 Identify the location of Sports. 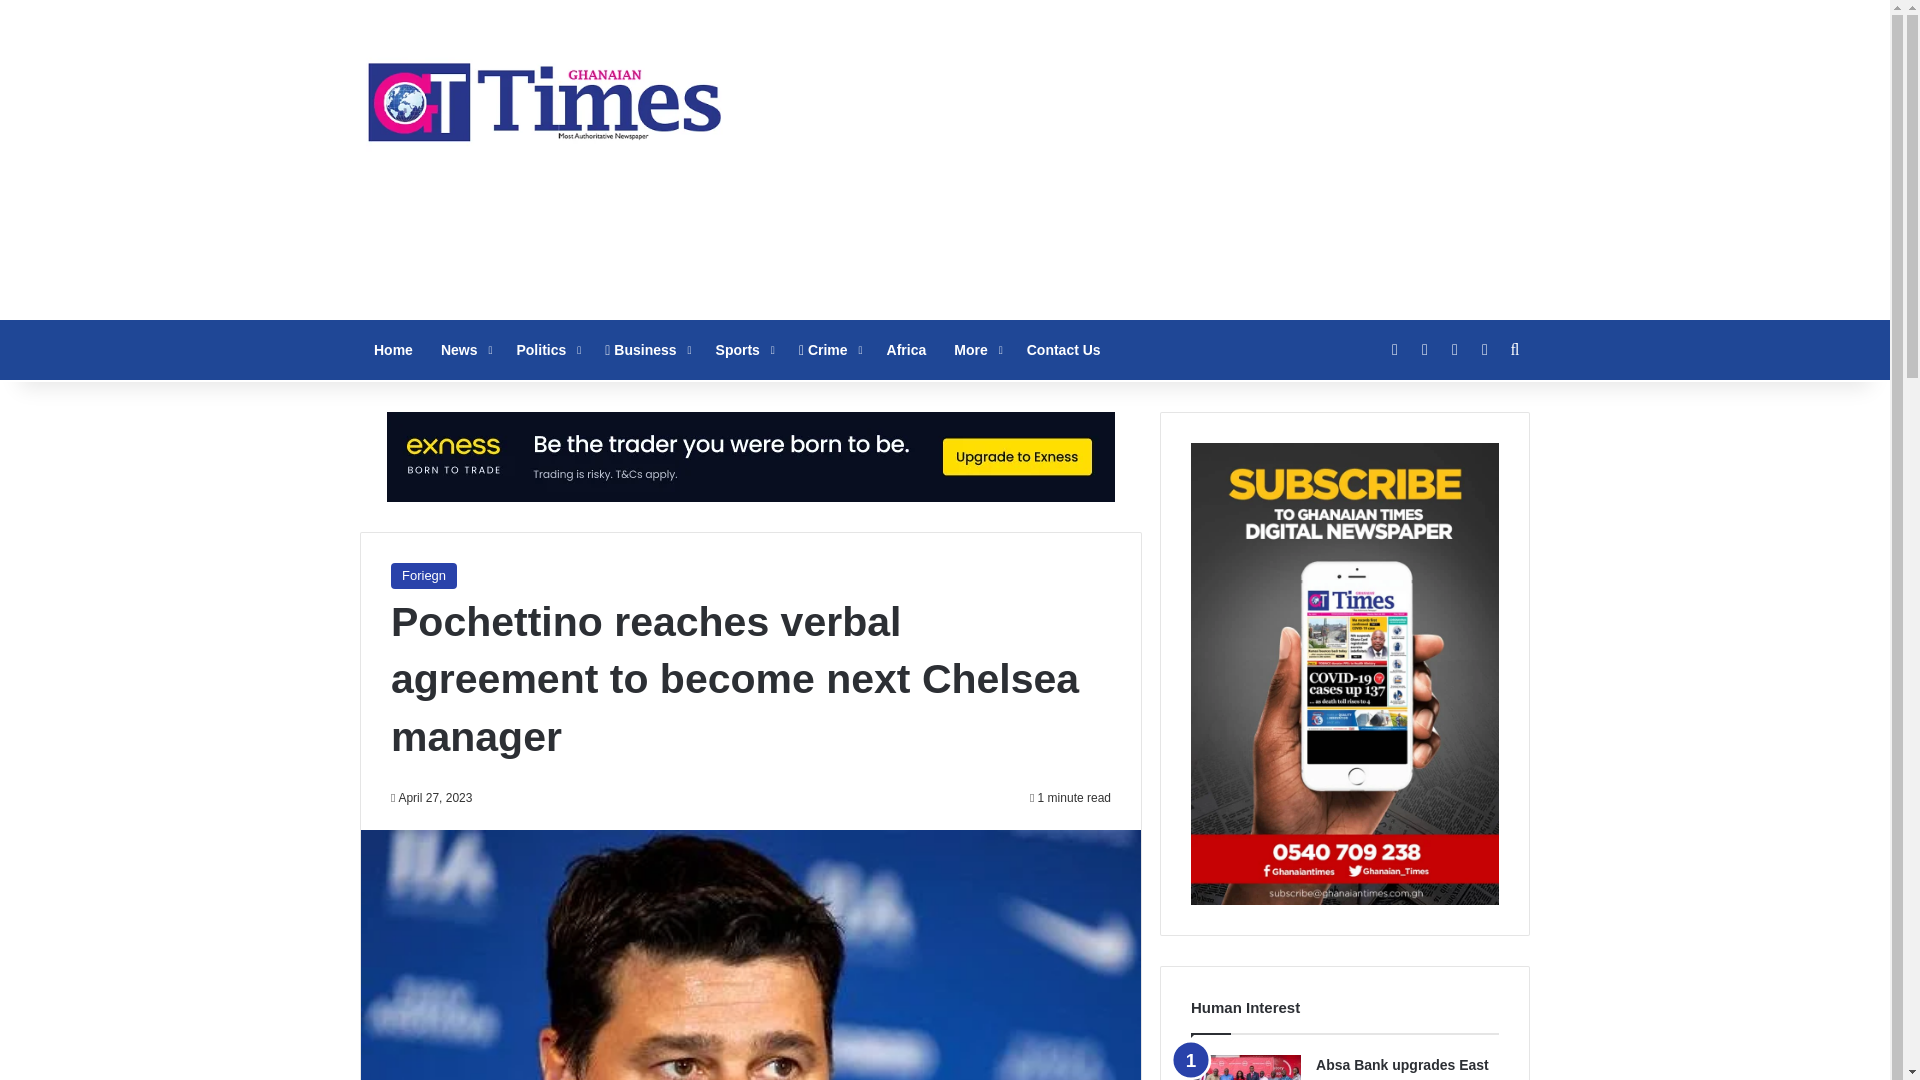
(744, 350).